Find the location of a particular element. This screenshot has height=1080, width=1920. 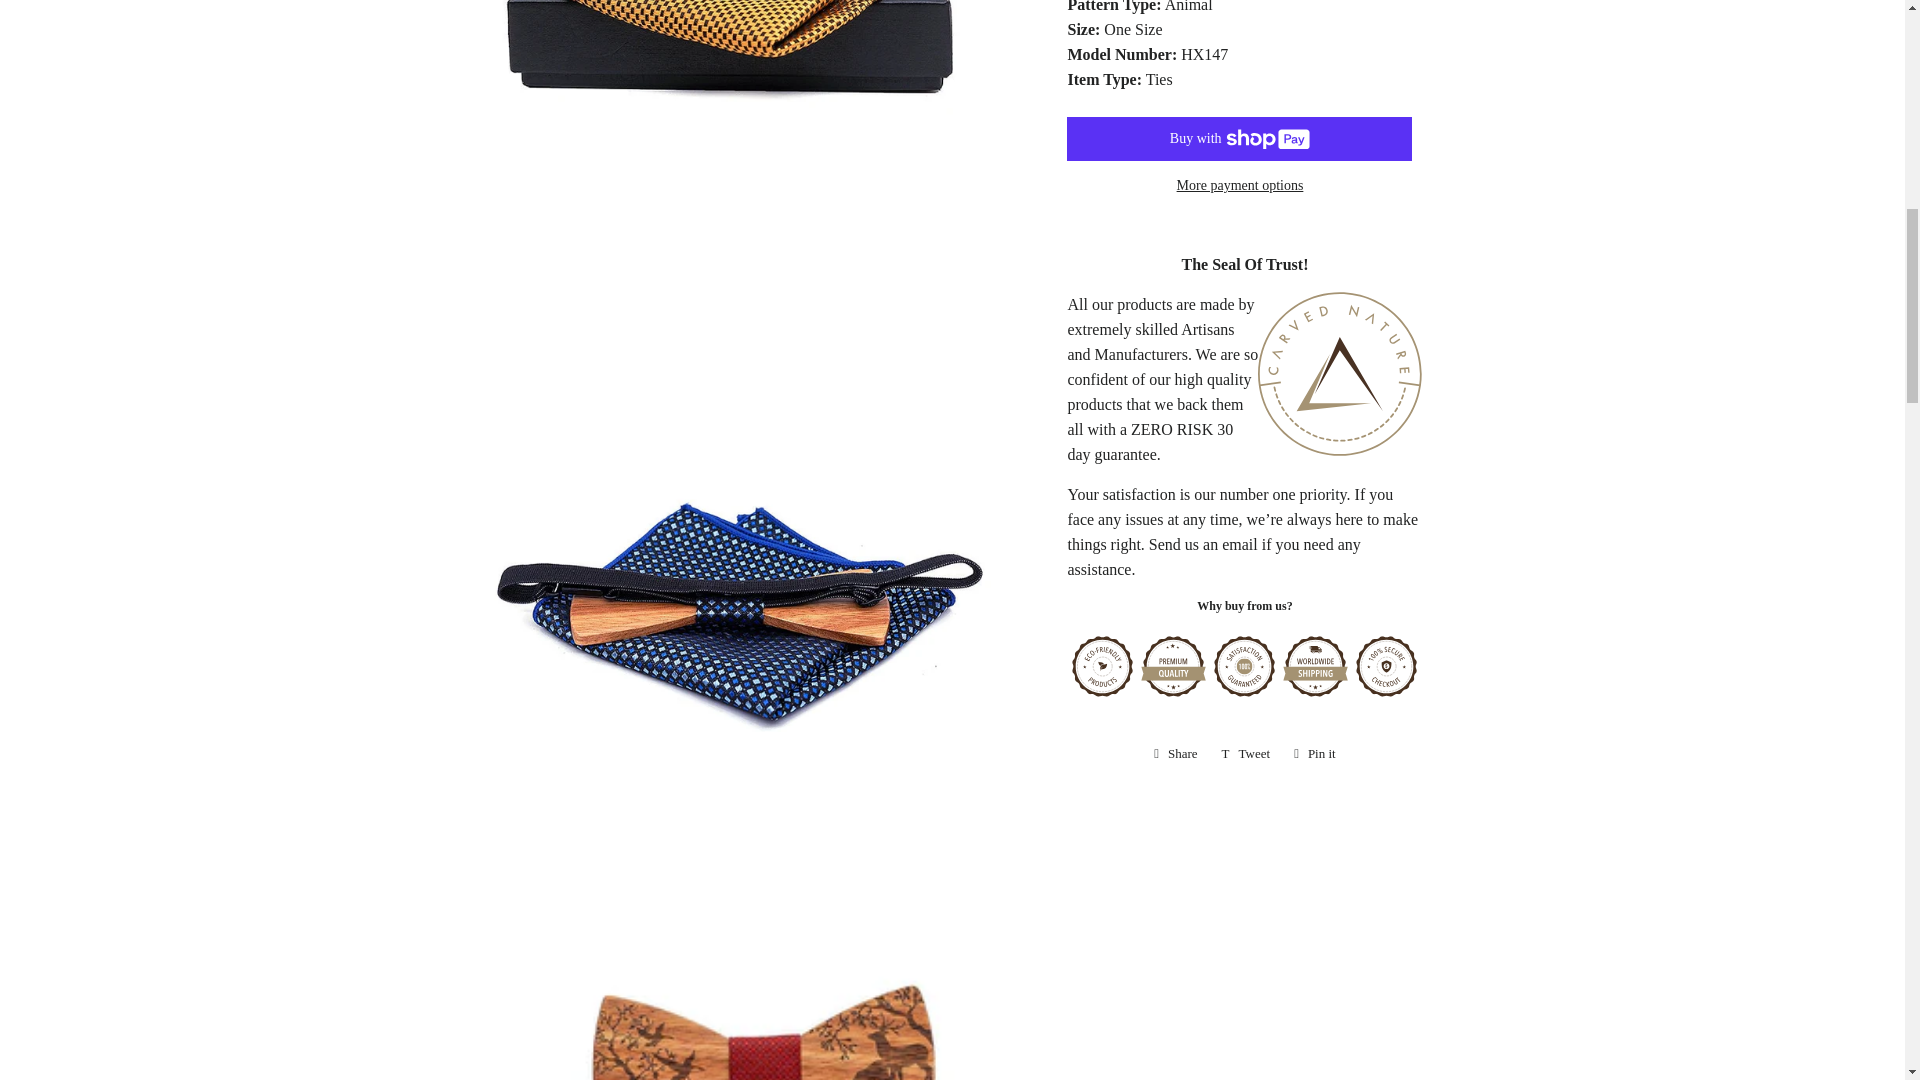

Pin on Pinterest is located at coordinates (1314, 753).